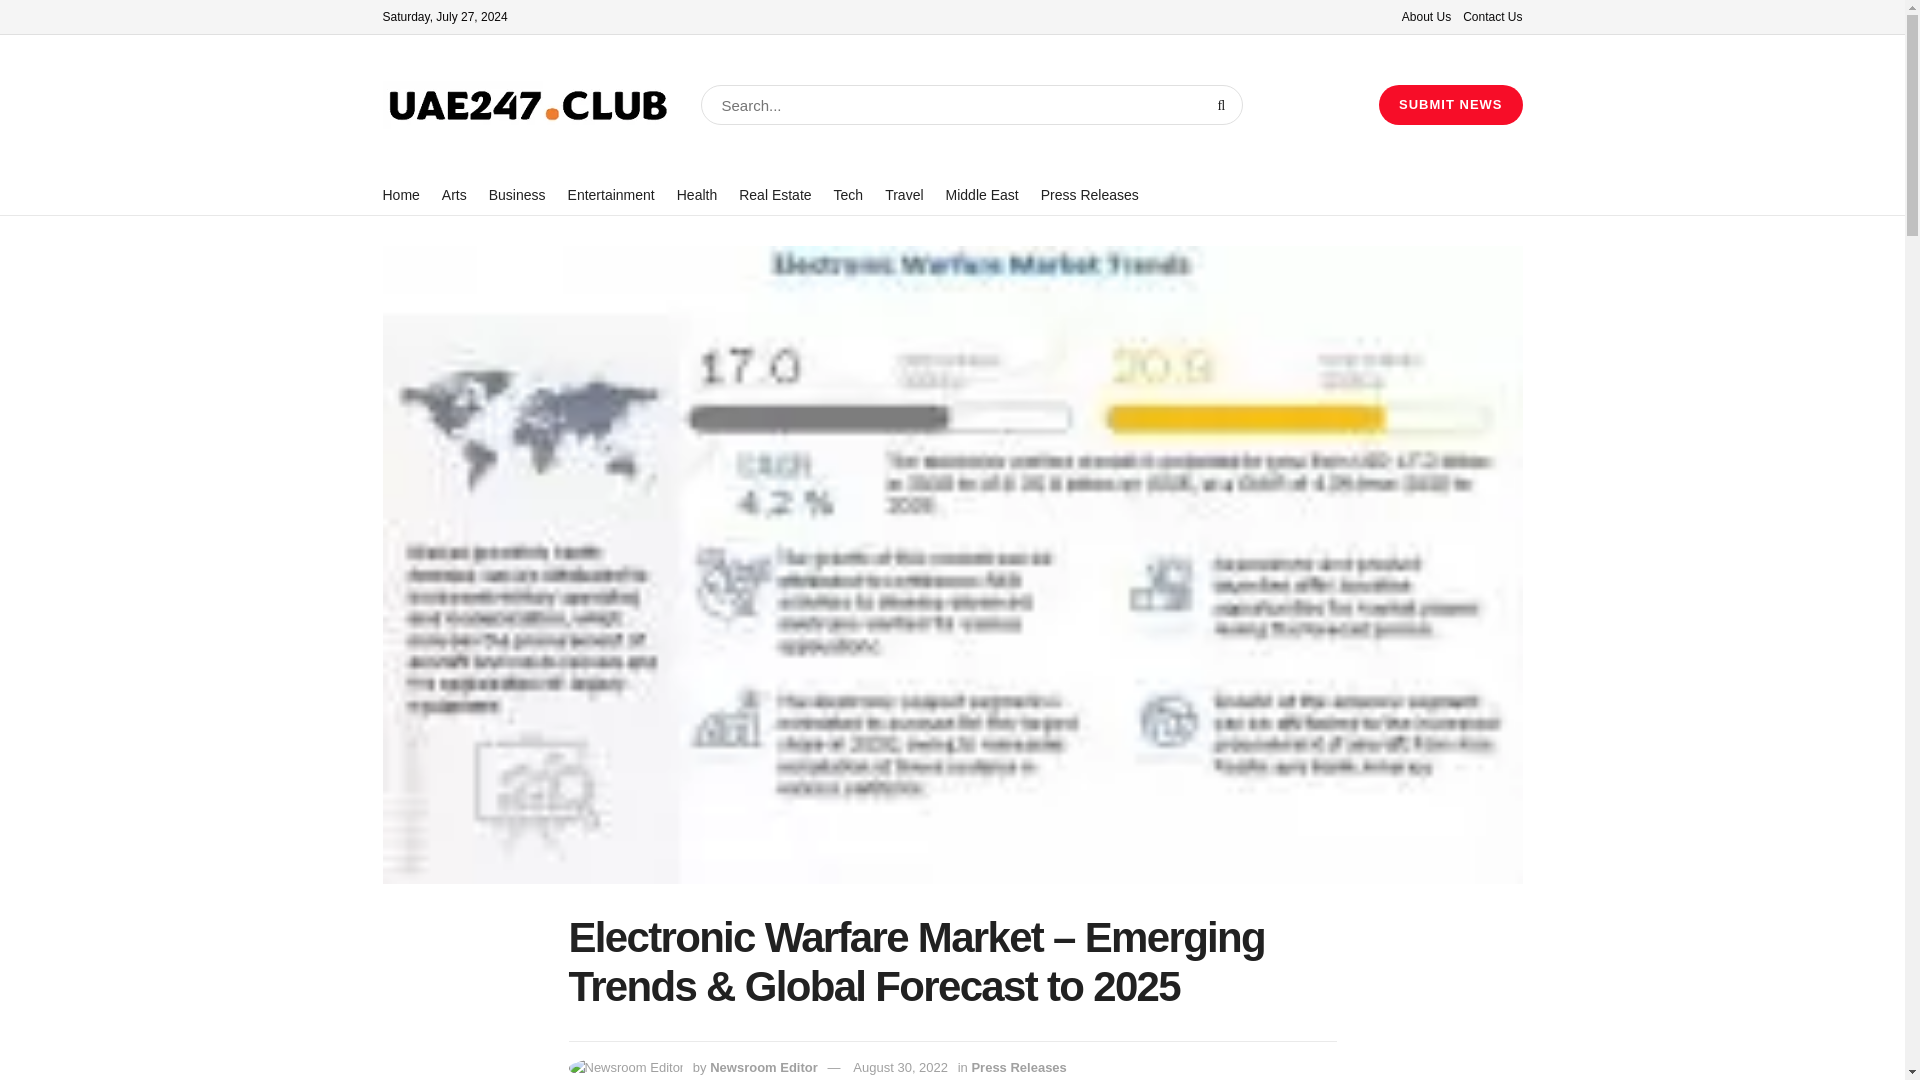 The height and width of the screenshot is (1080, 1920). What do you see at coordinates (1450, 105) in the screenshot?
I see `SUBMIT NEWS` at bounding box center [1450, 105].